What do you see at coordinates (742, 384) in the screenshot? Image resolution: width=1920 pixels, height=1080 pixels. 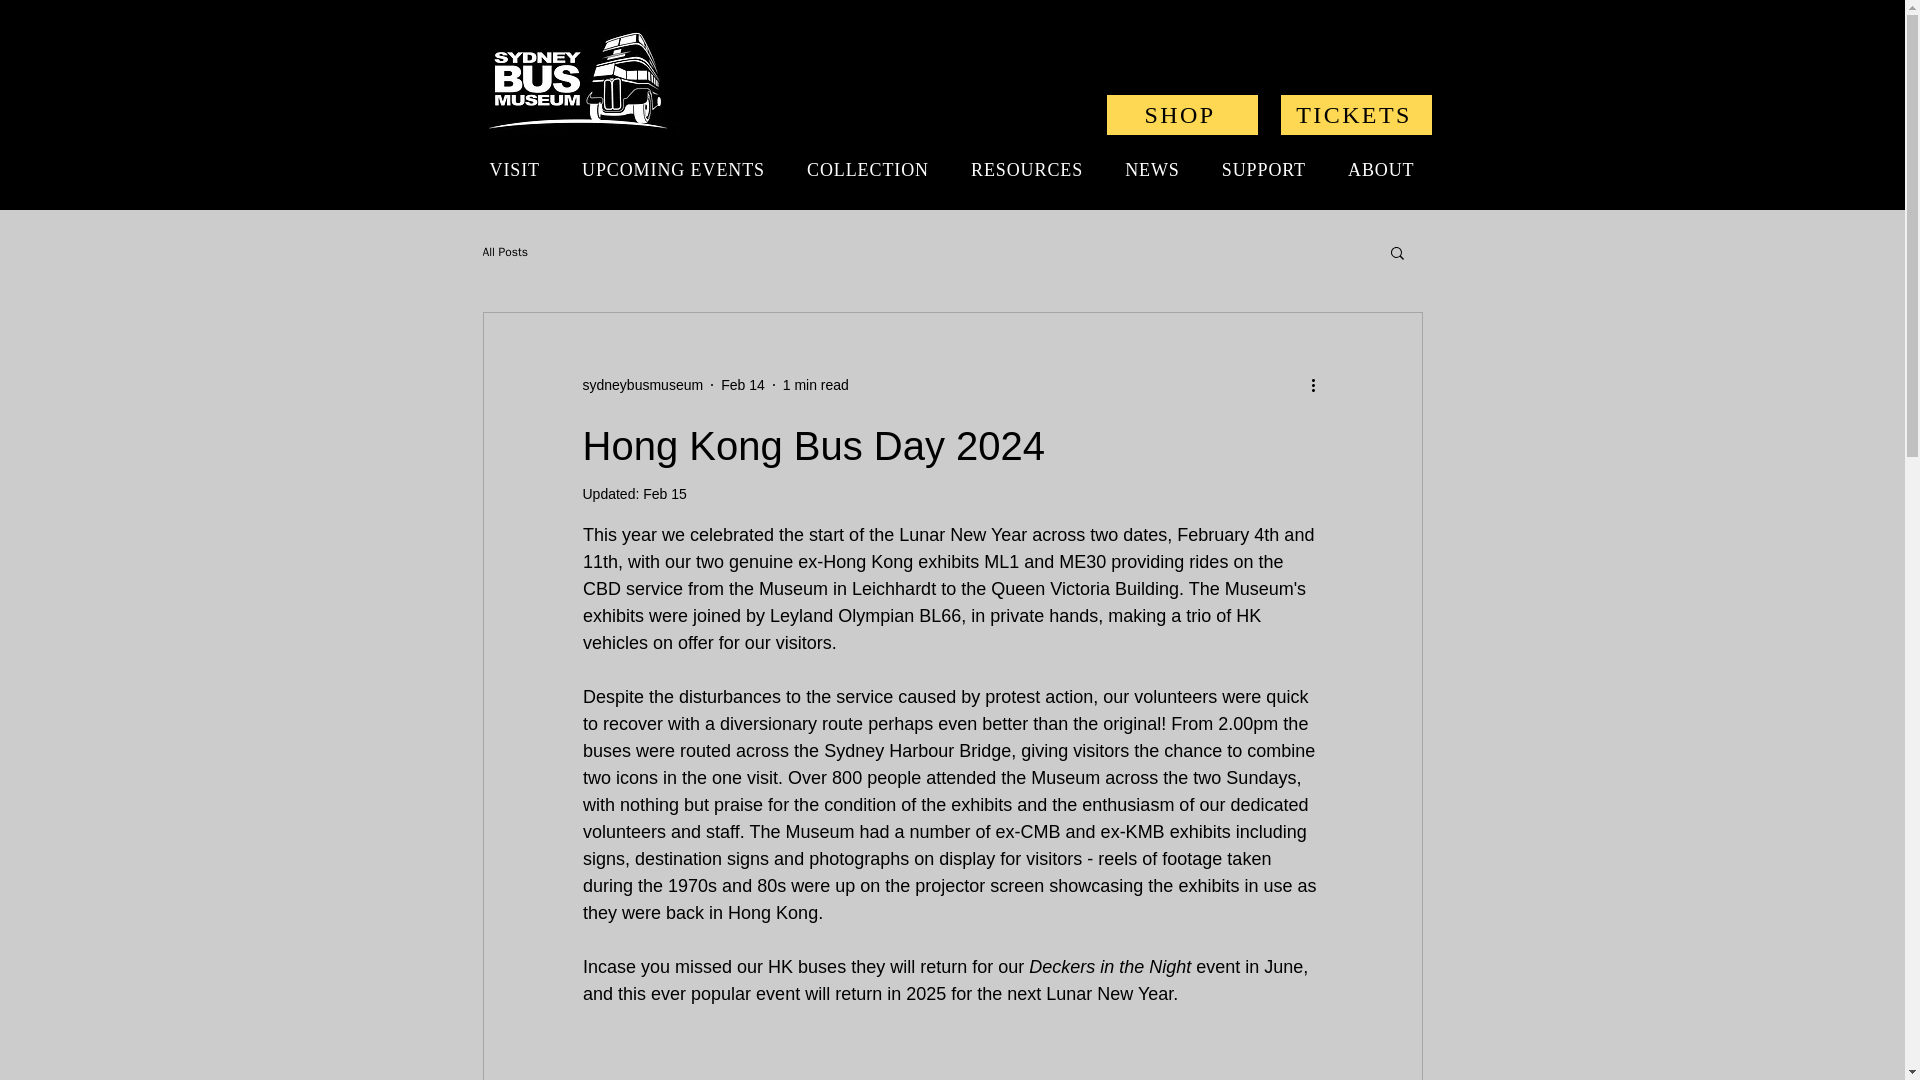 I see `Feb 14` at bounding box center [742, 384].